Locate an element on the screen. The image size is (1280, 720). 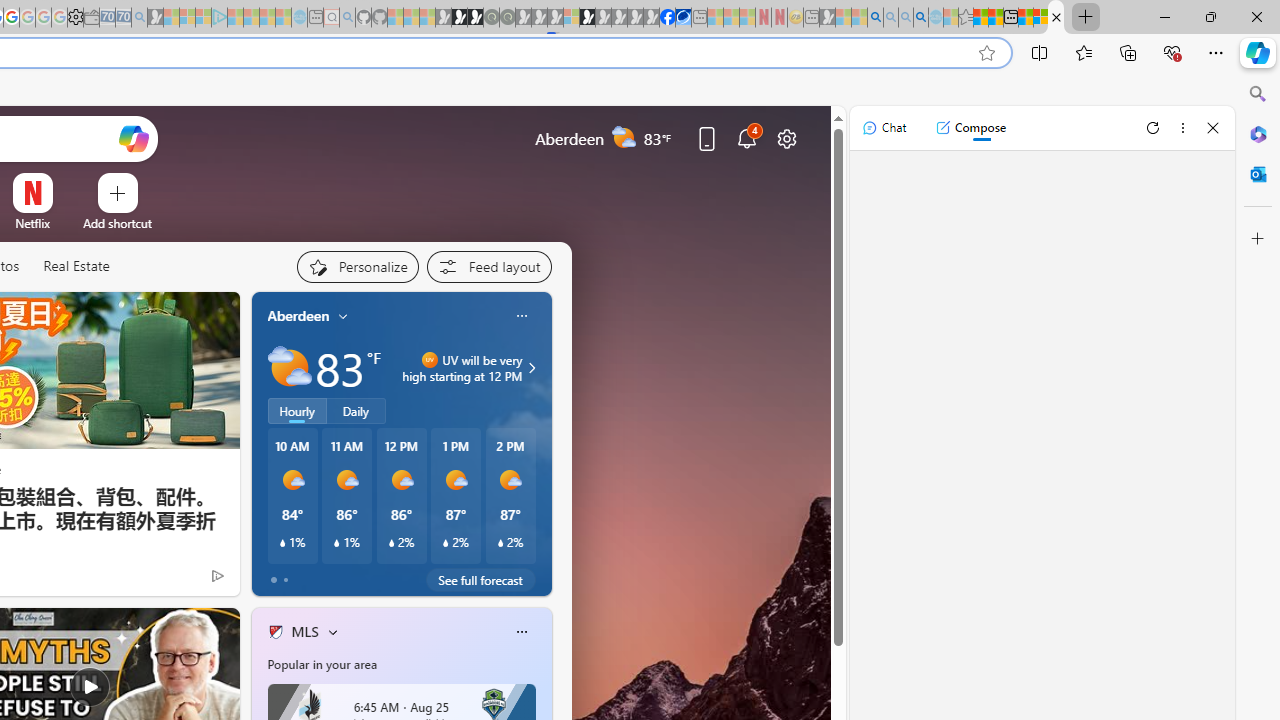
Class: weather-current-precipitation-glyph is located at coordinates (500, 543).